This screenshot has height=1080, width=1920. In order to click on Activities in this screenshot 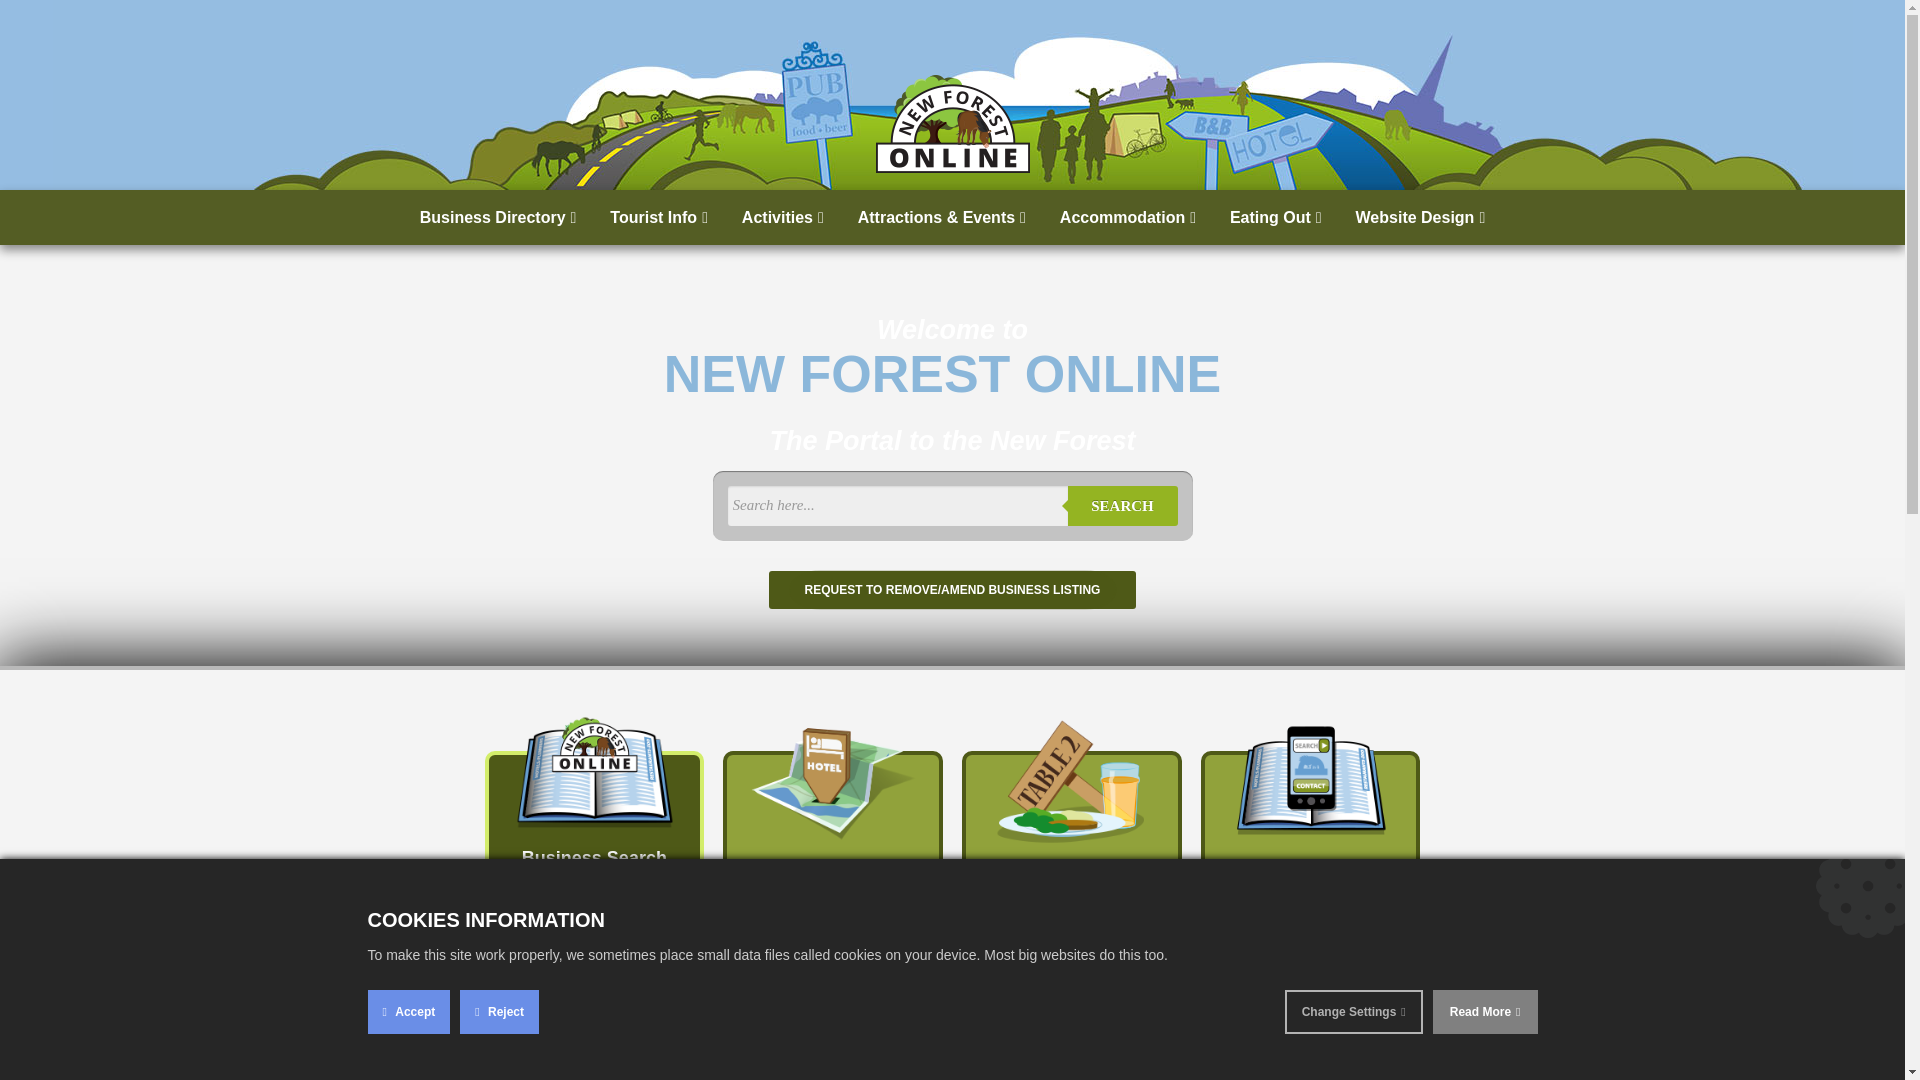, I will do `click(783, 218)`.